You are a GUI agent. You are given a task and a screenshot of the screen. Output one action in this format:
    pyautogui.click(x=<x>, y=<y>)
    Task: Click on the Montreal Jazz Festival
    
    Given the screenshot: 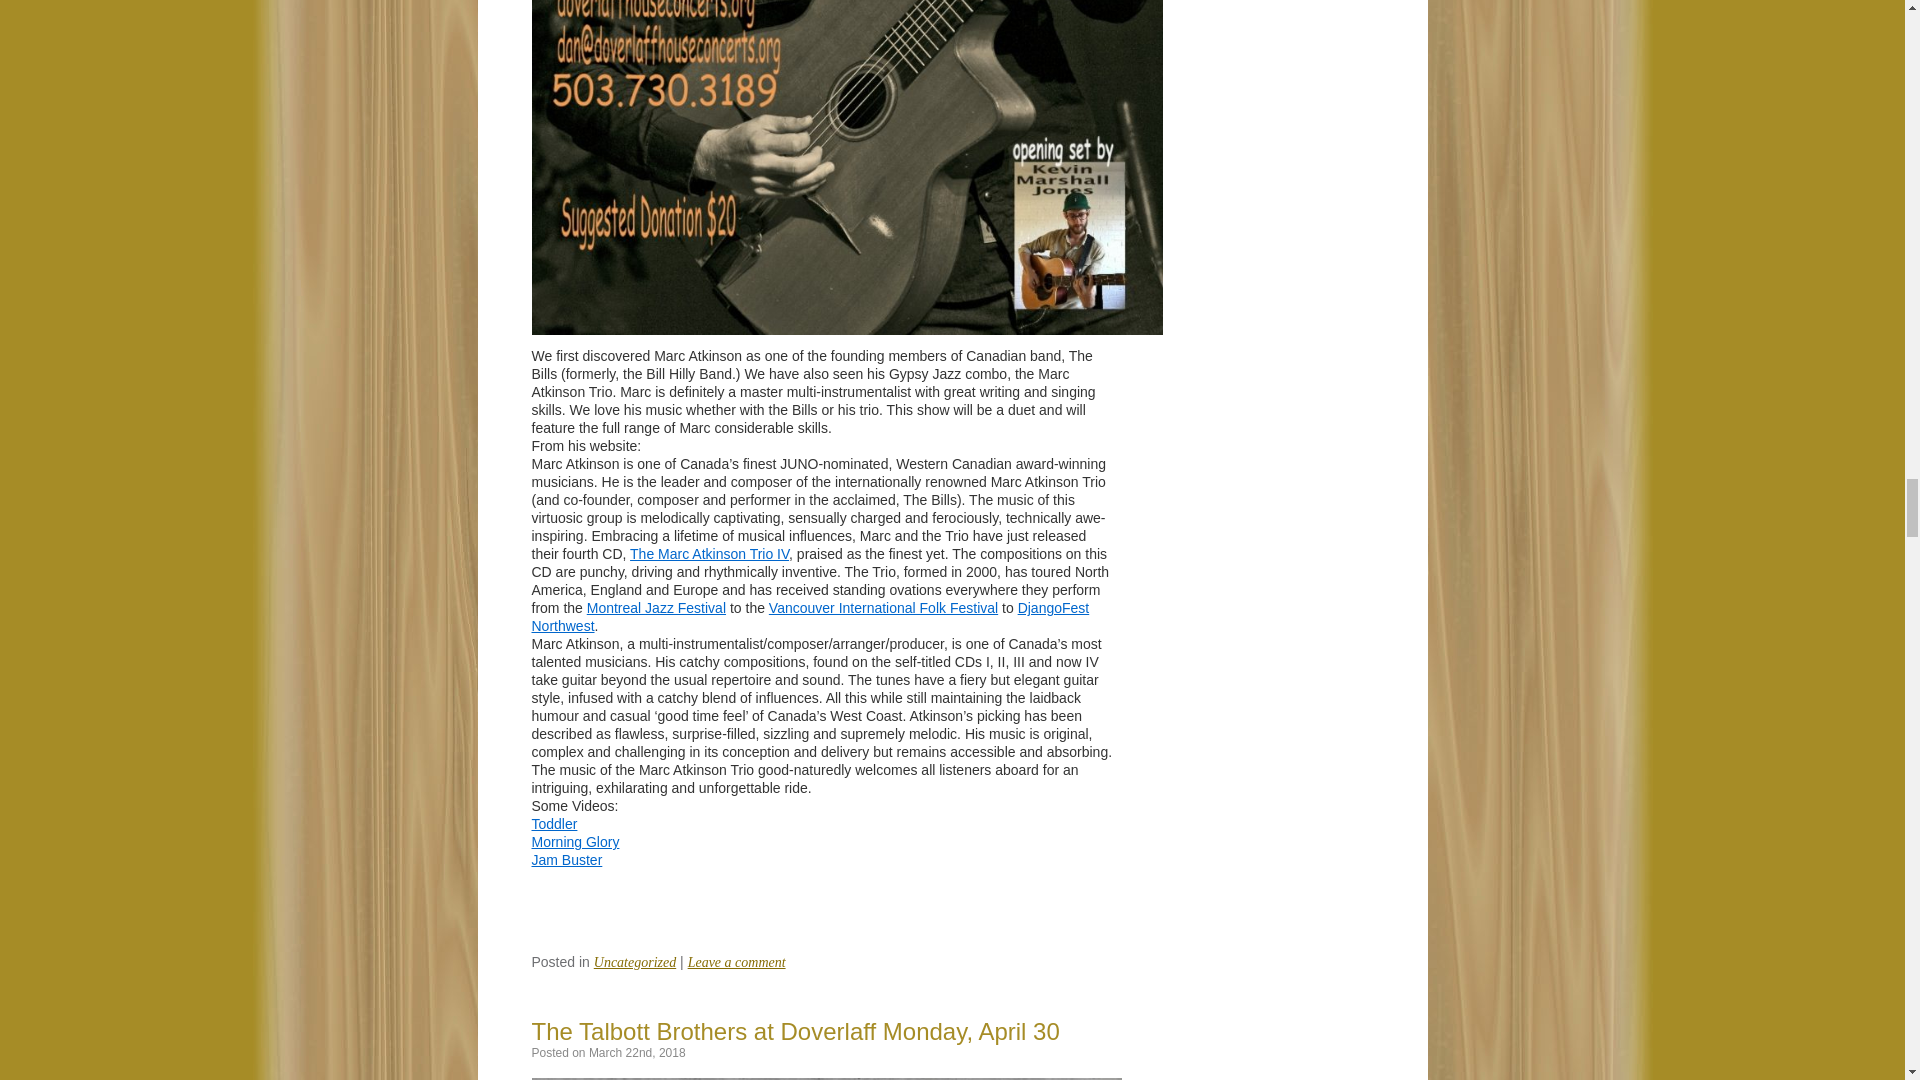 What is the action you would take?
    pyautogui.click(x=656, y=608)
    